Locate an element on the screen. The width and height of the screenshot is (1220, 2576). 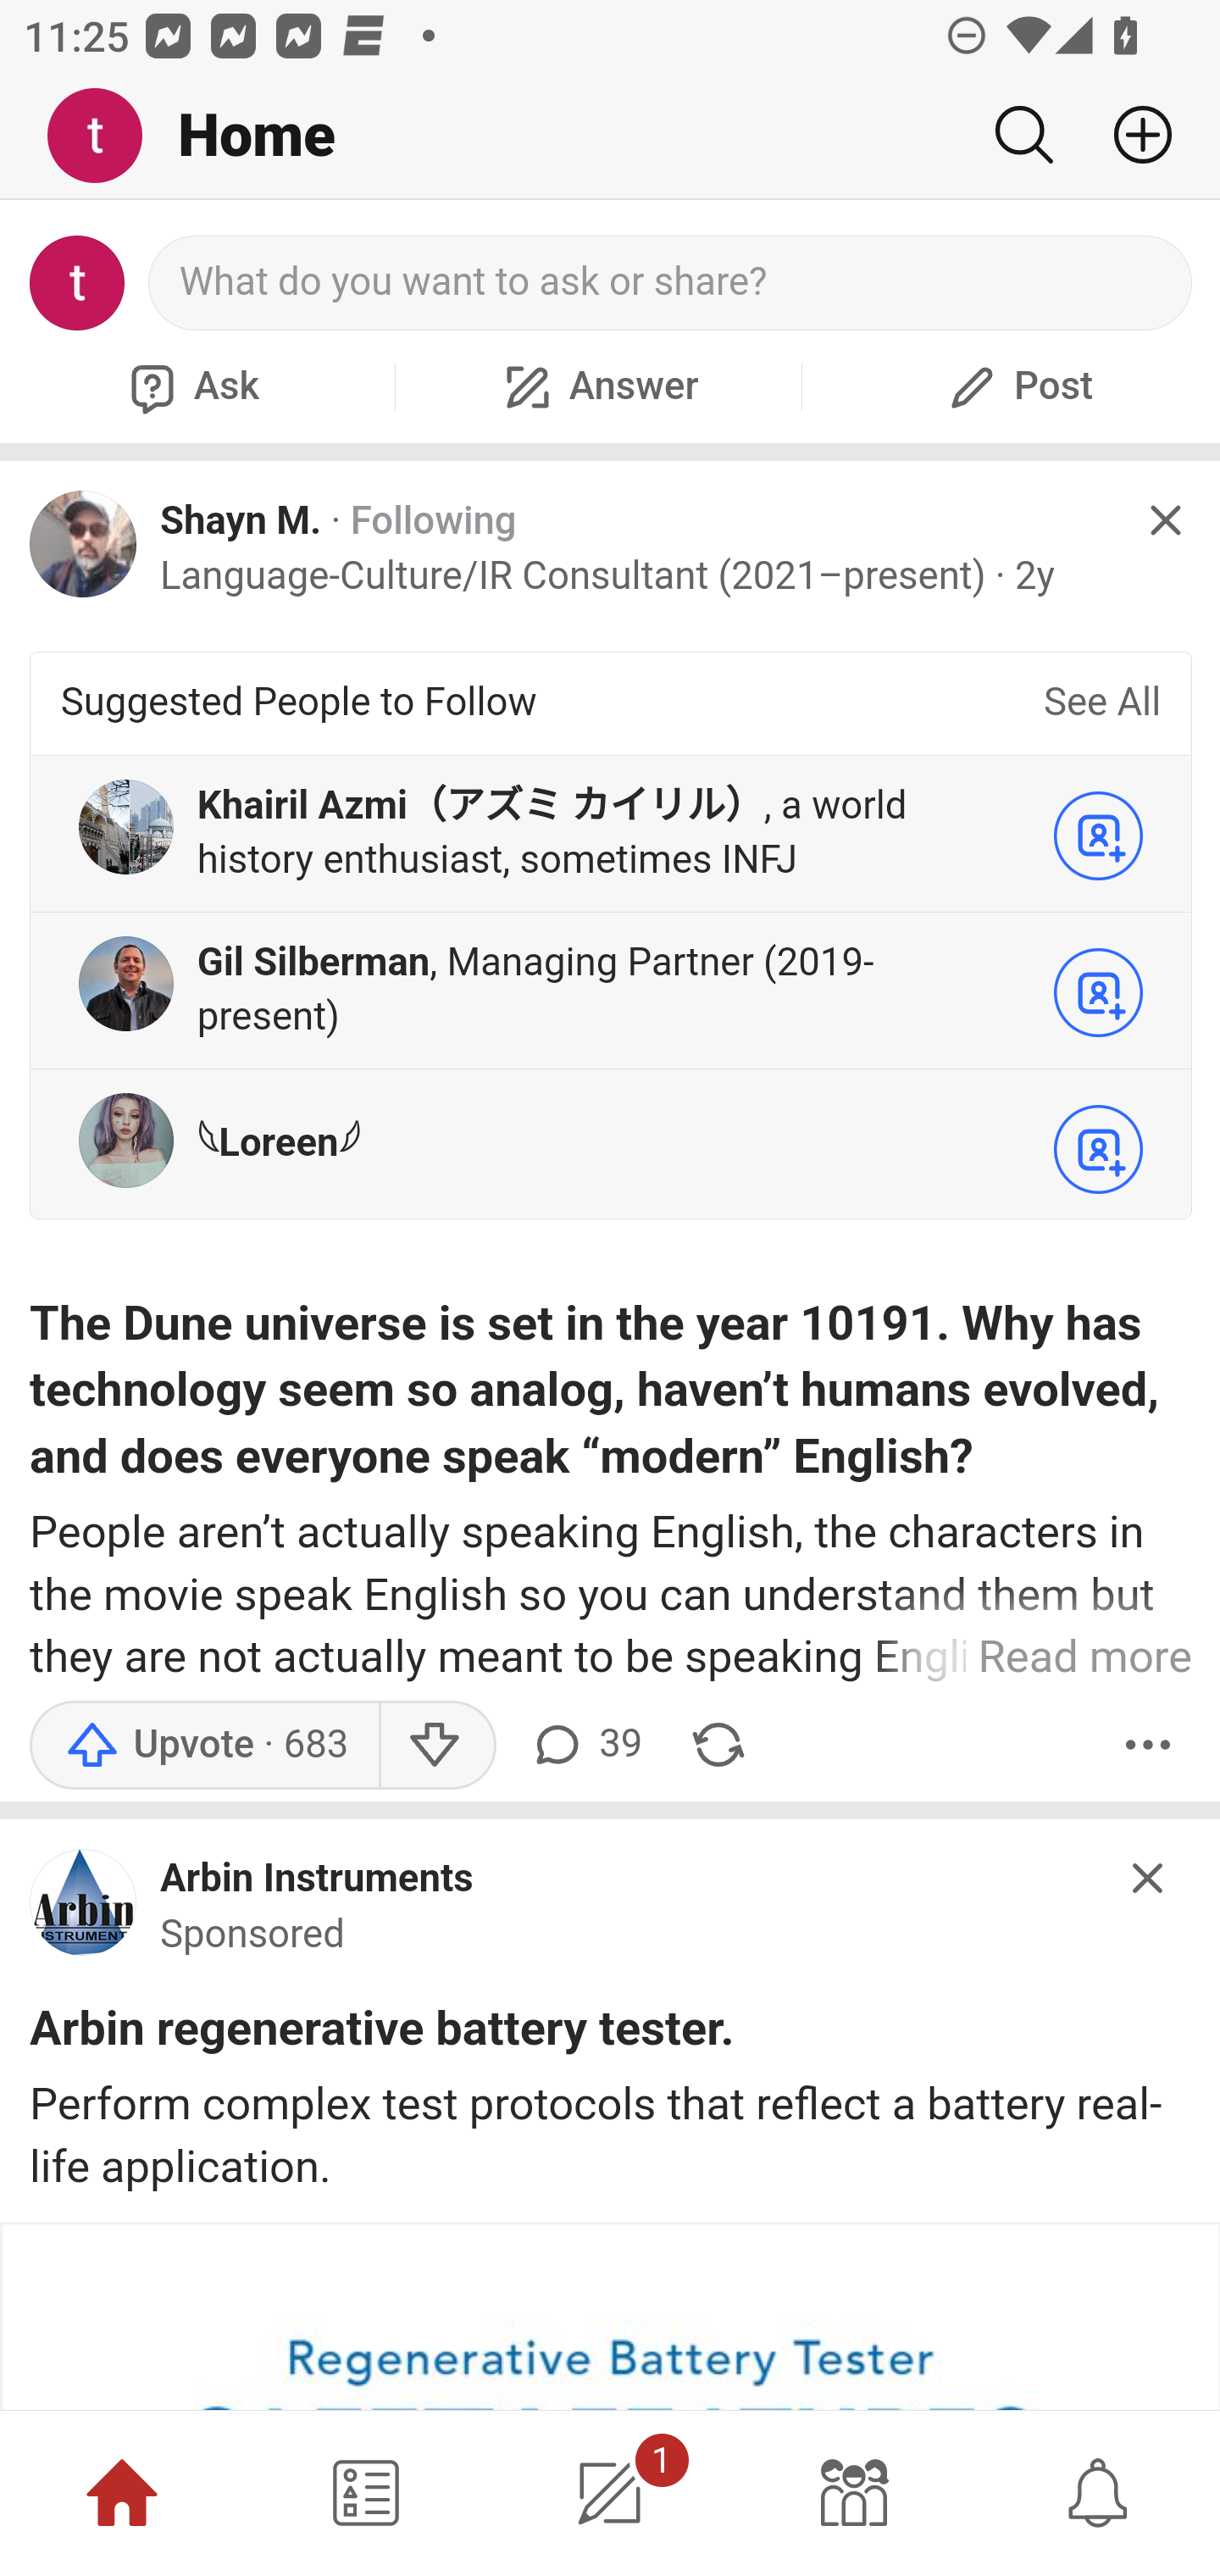
Hide is located at coordinates (1149, 1878).